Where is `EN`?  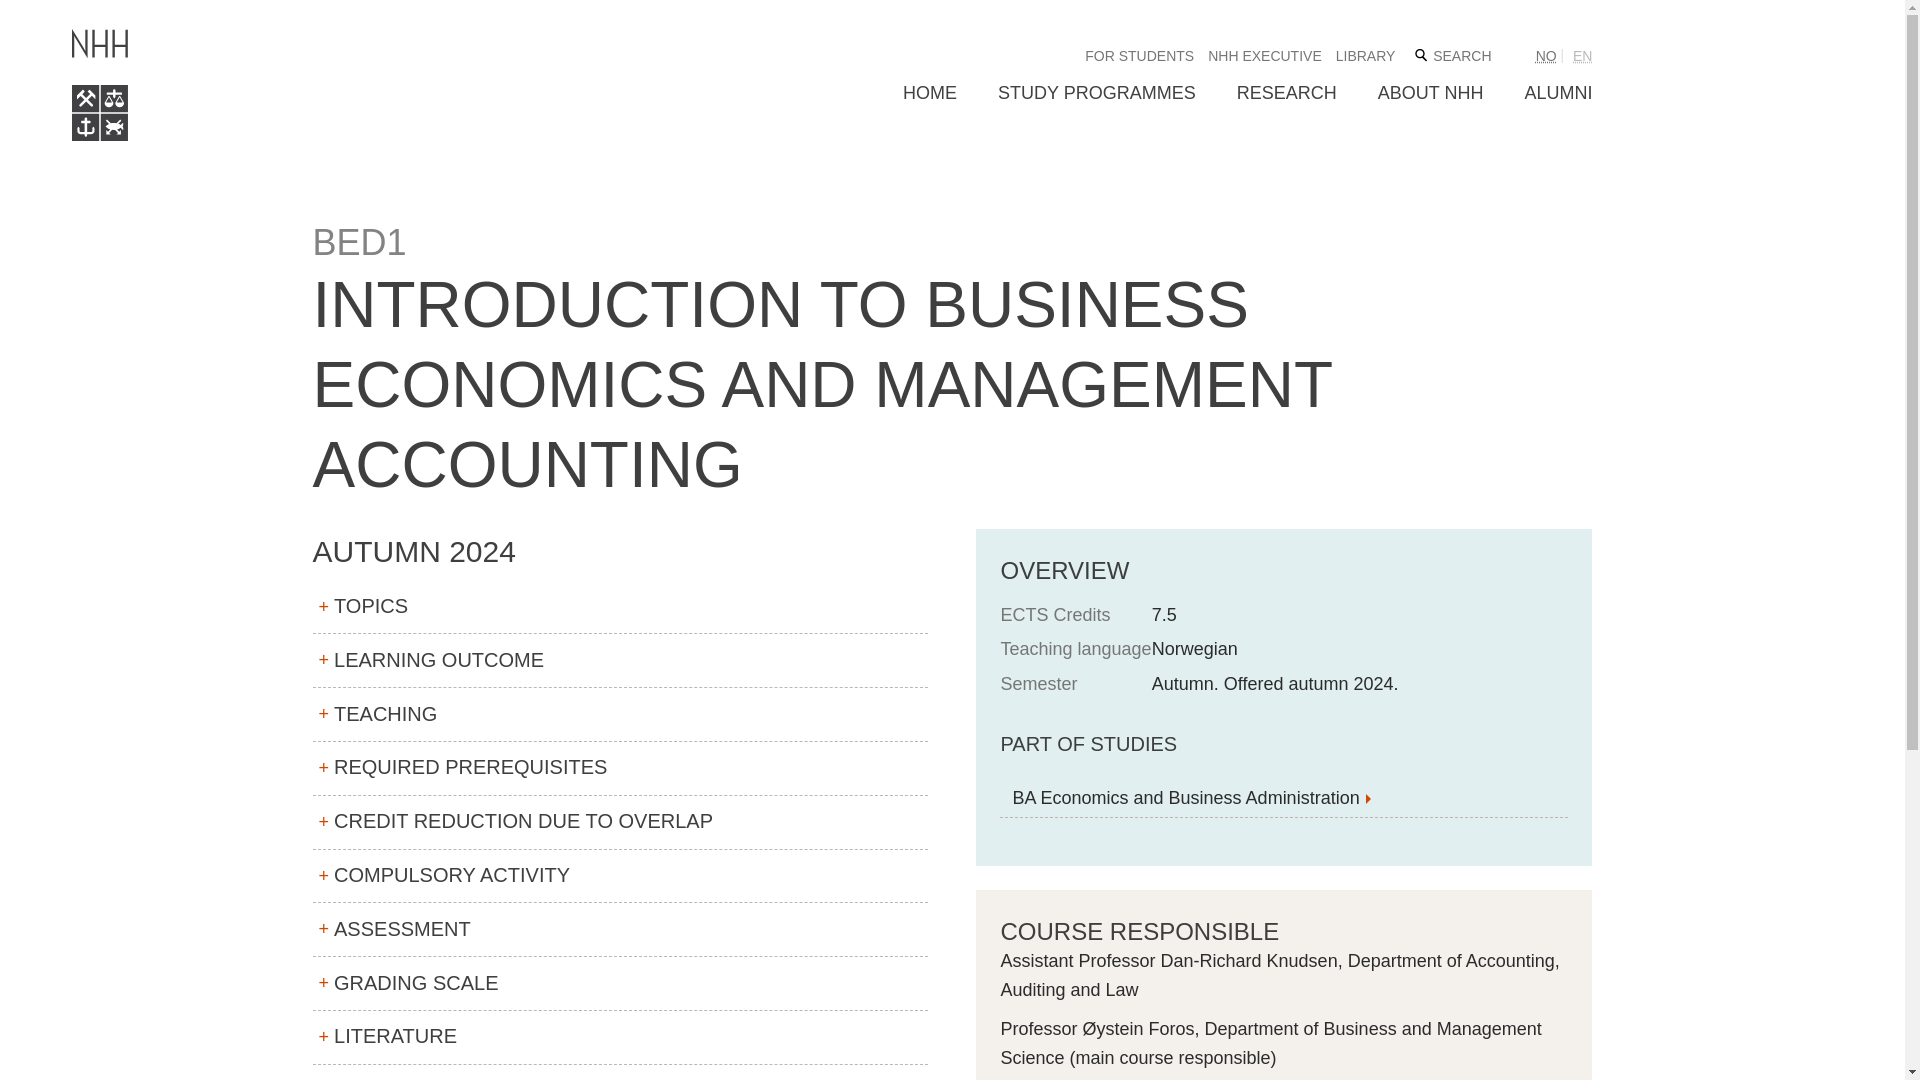 EN is located at coordinates (1576, 55).